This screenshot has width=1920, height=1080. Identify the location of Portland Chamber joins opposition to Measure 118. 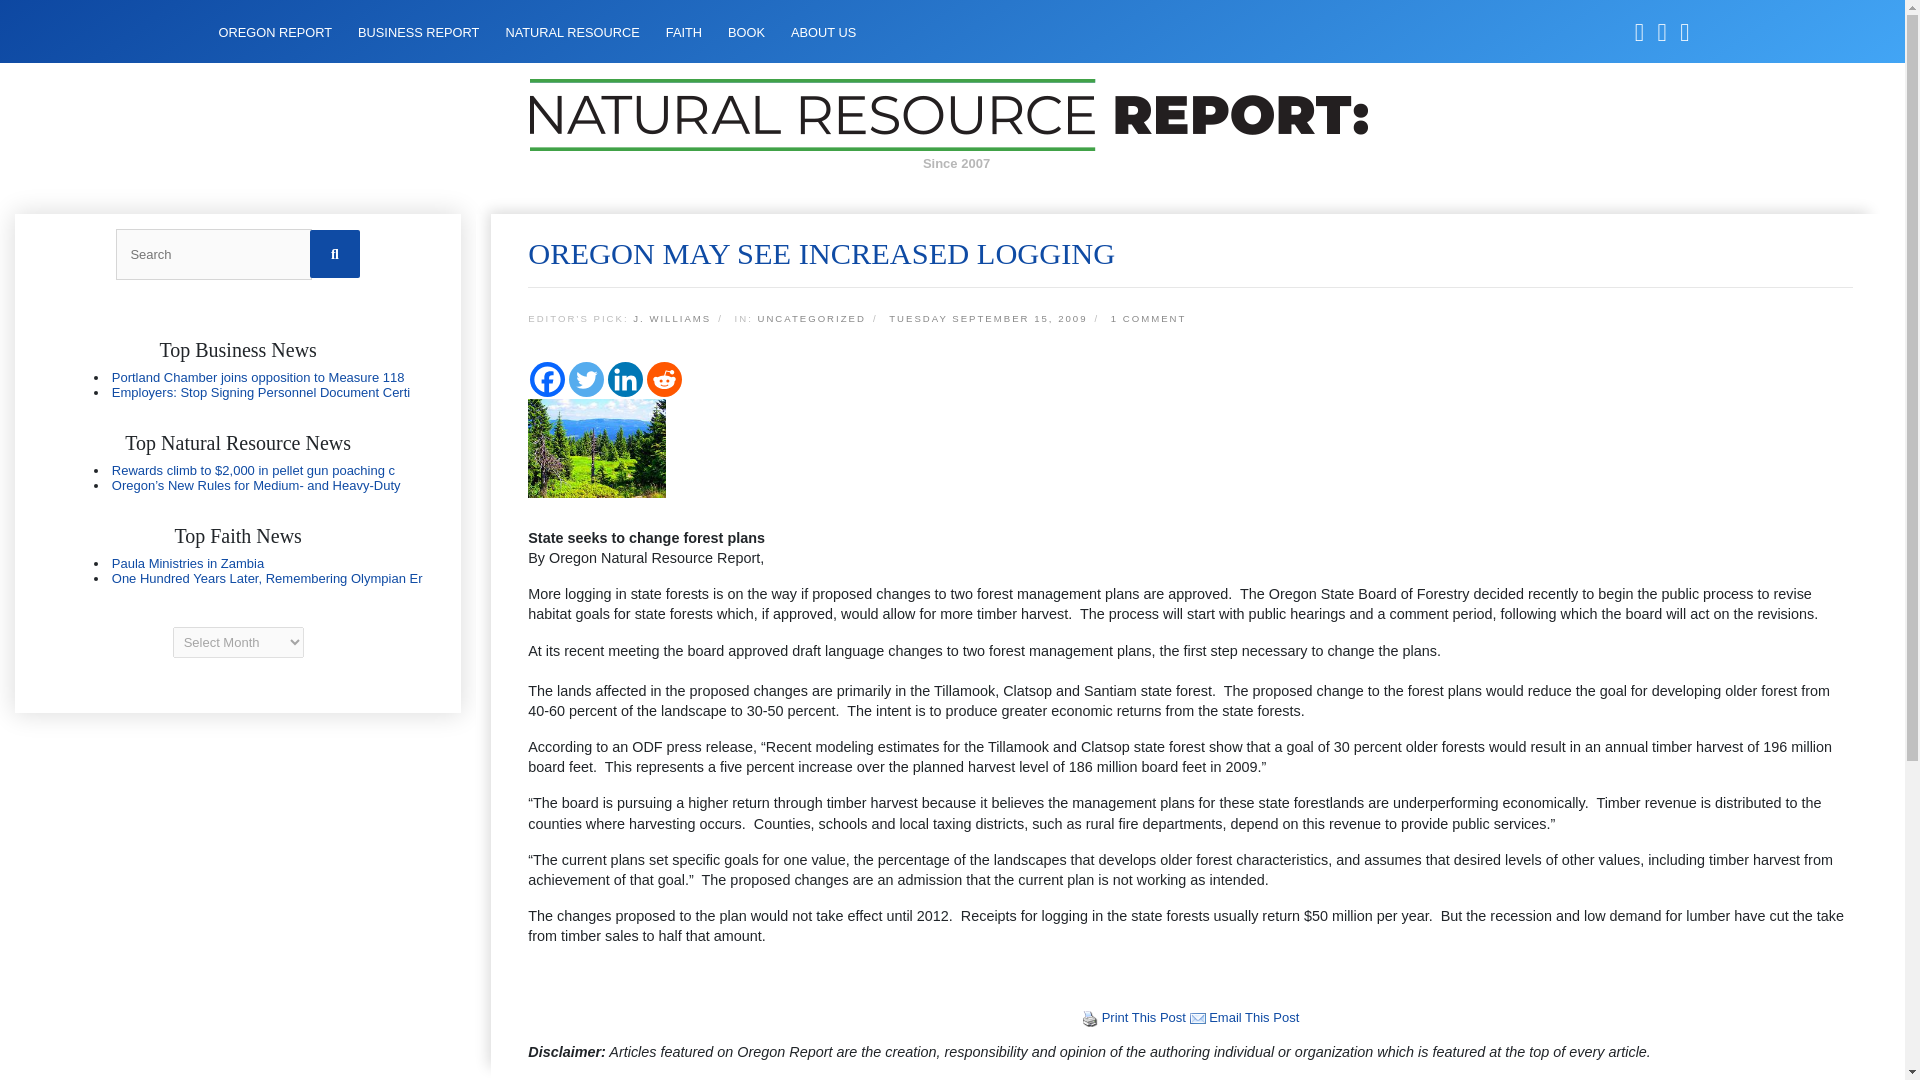
(258, 377).